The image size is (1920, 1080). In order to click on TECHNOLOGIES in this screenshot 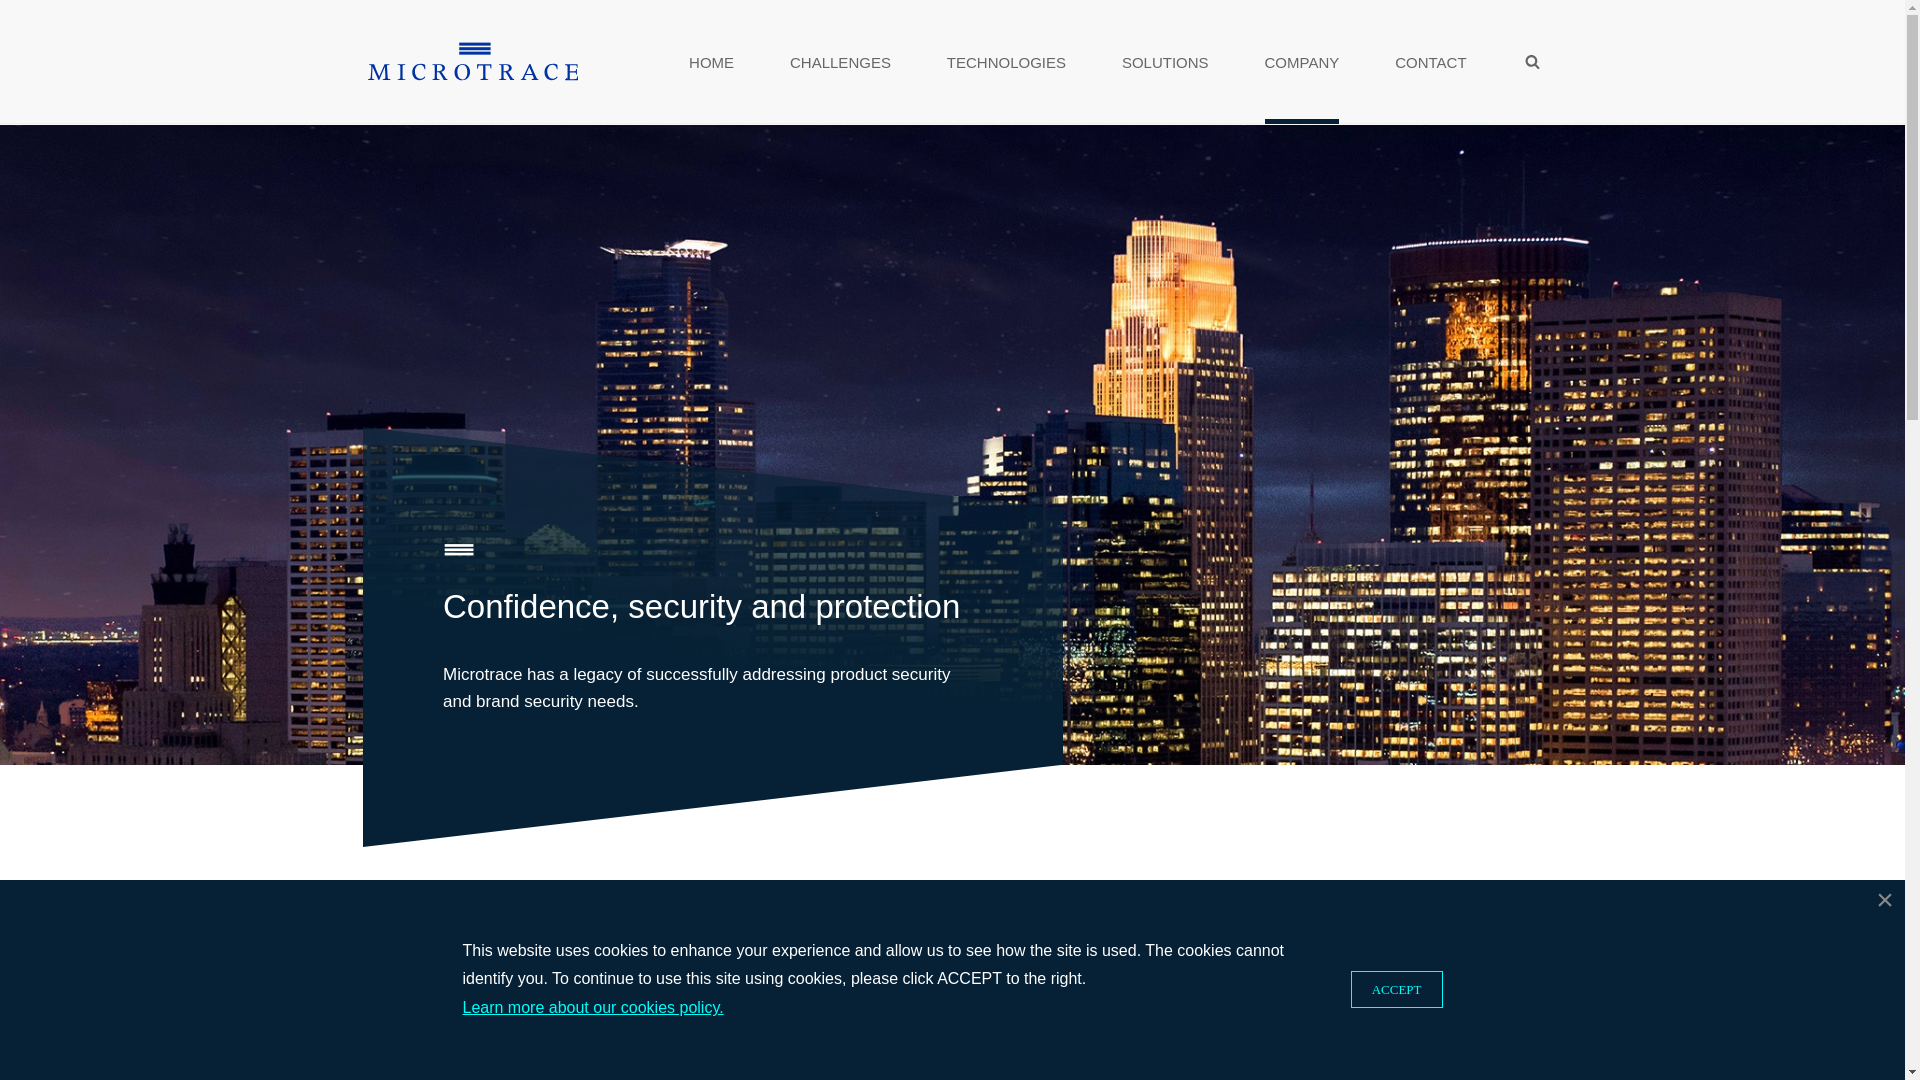, I will do `click(1006, 62)`.